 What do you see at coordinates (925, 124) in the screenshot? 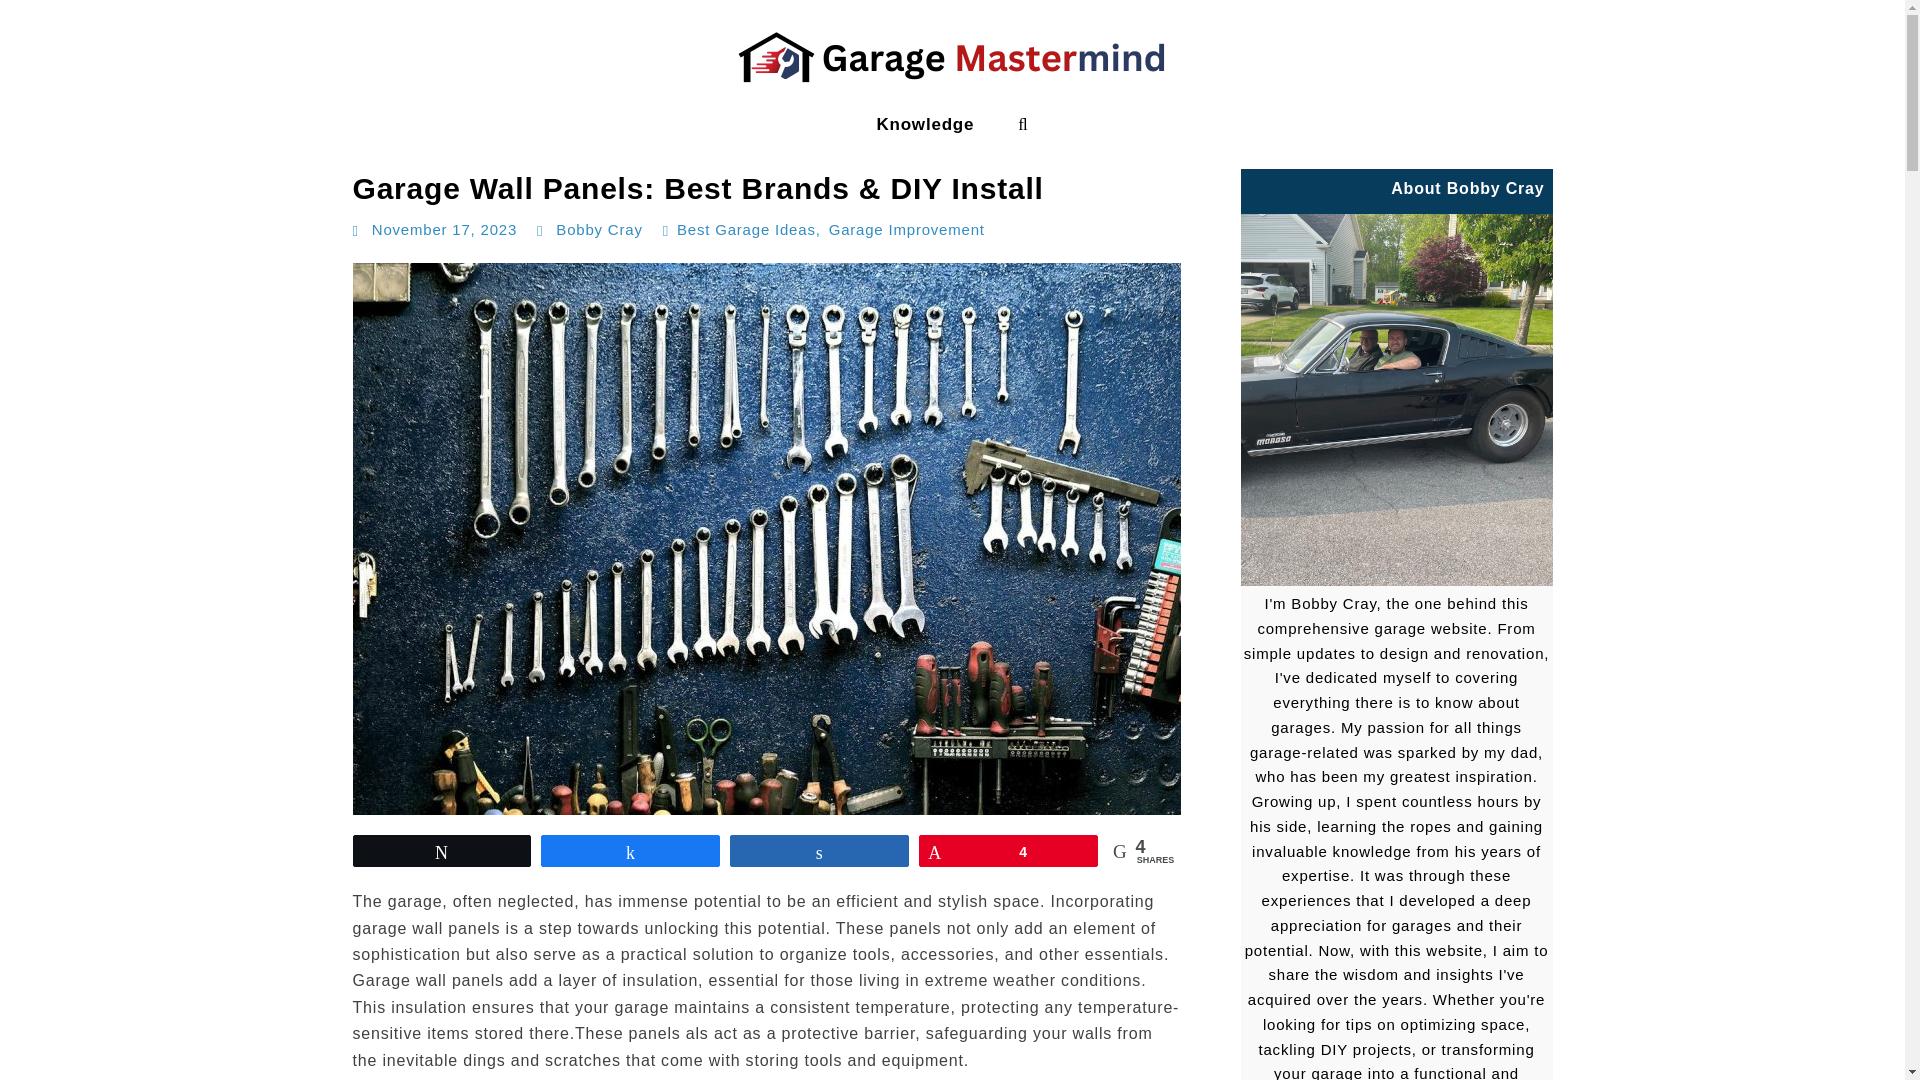
I see `Knowledge` at bounding box center [925, 124].